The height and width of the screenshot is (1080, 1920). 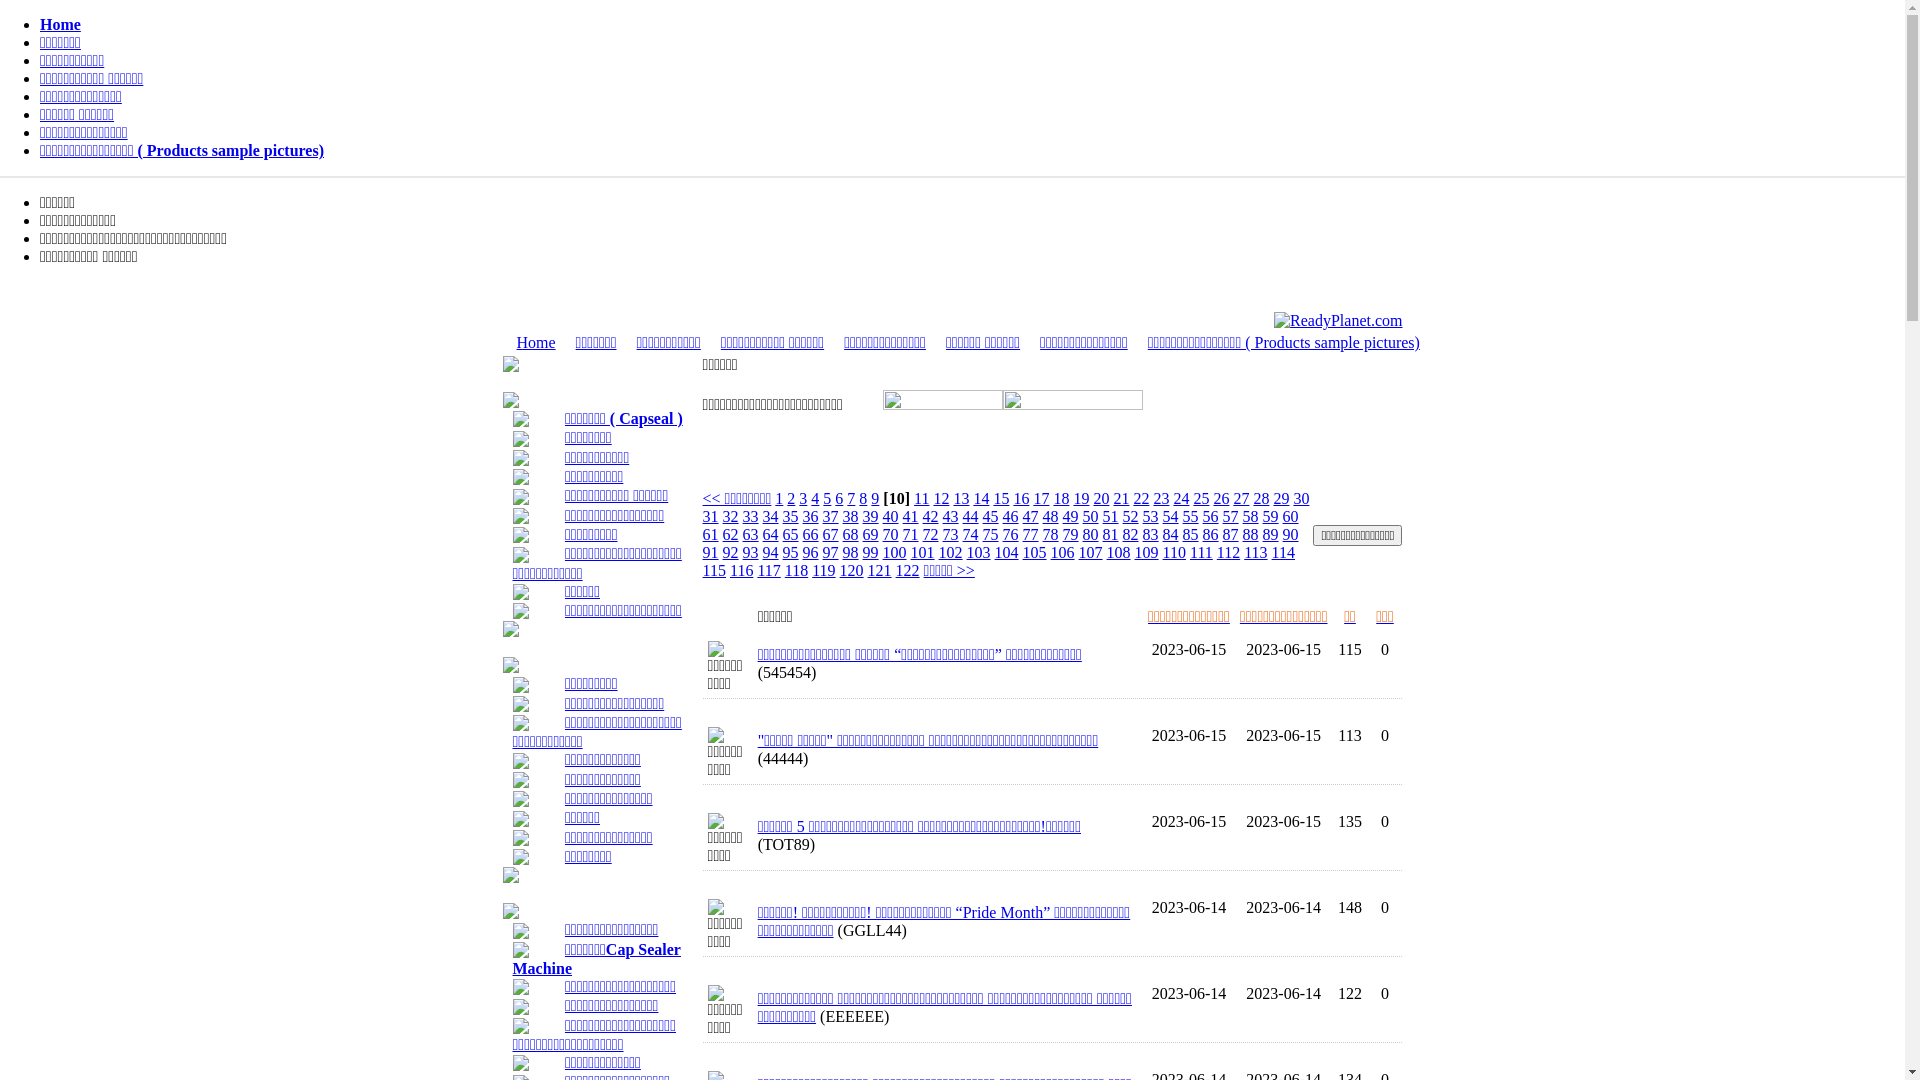 I want to click on 59, so click(x=1271, y=516).